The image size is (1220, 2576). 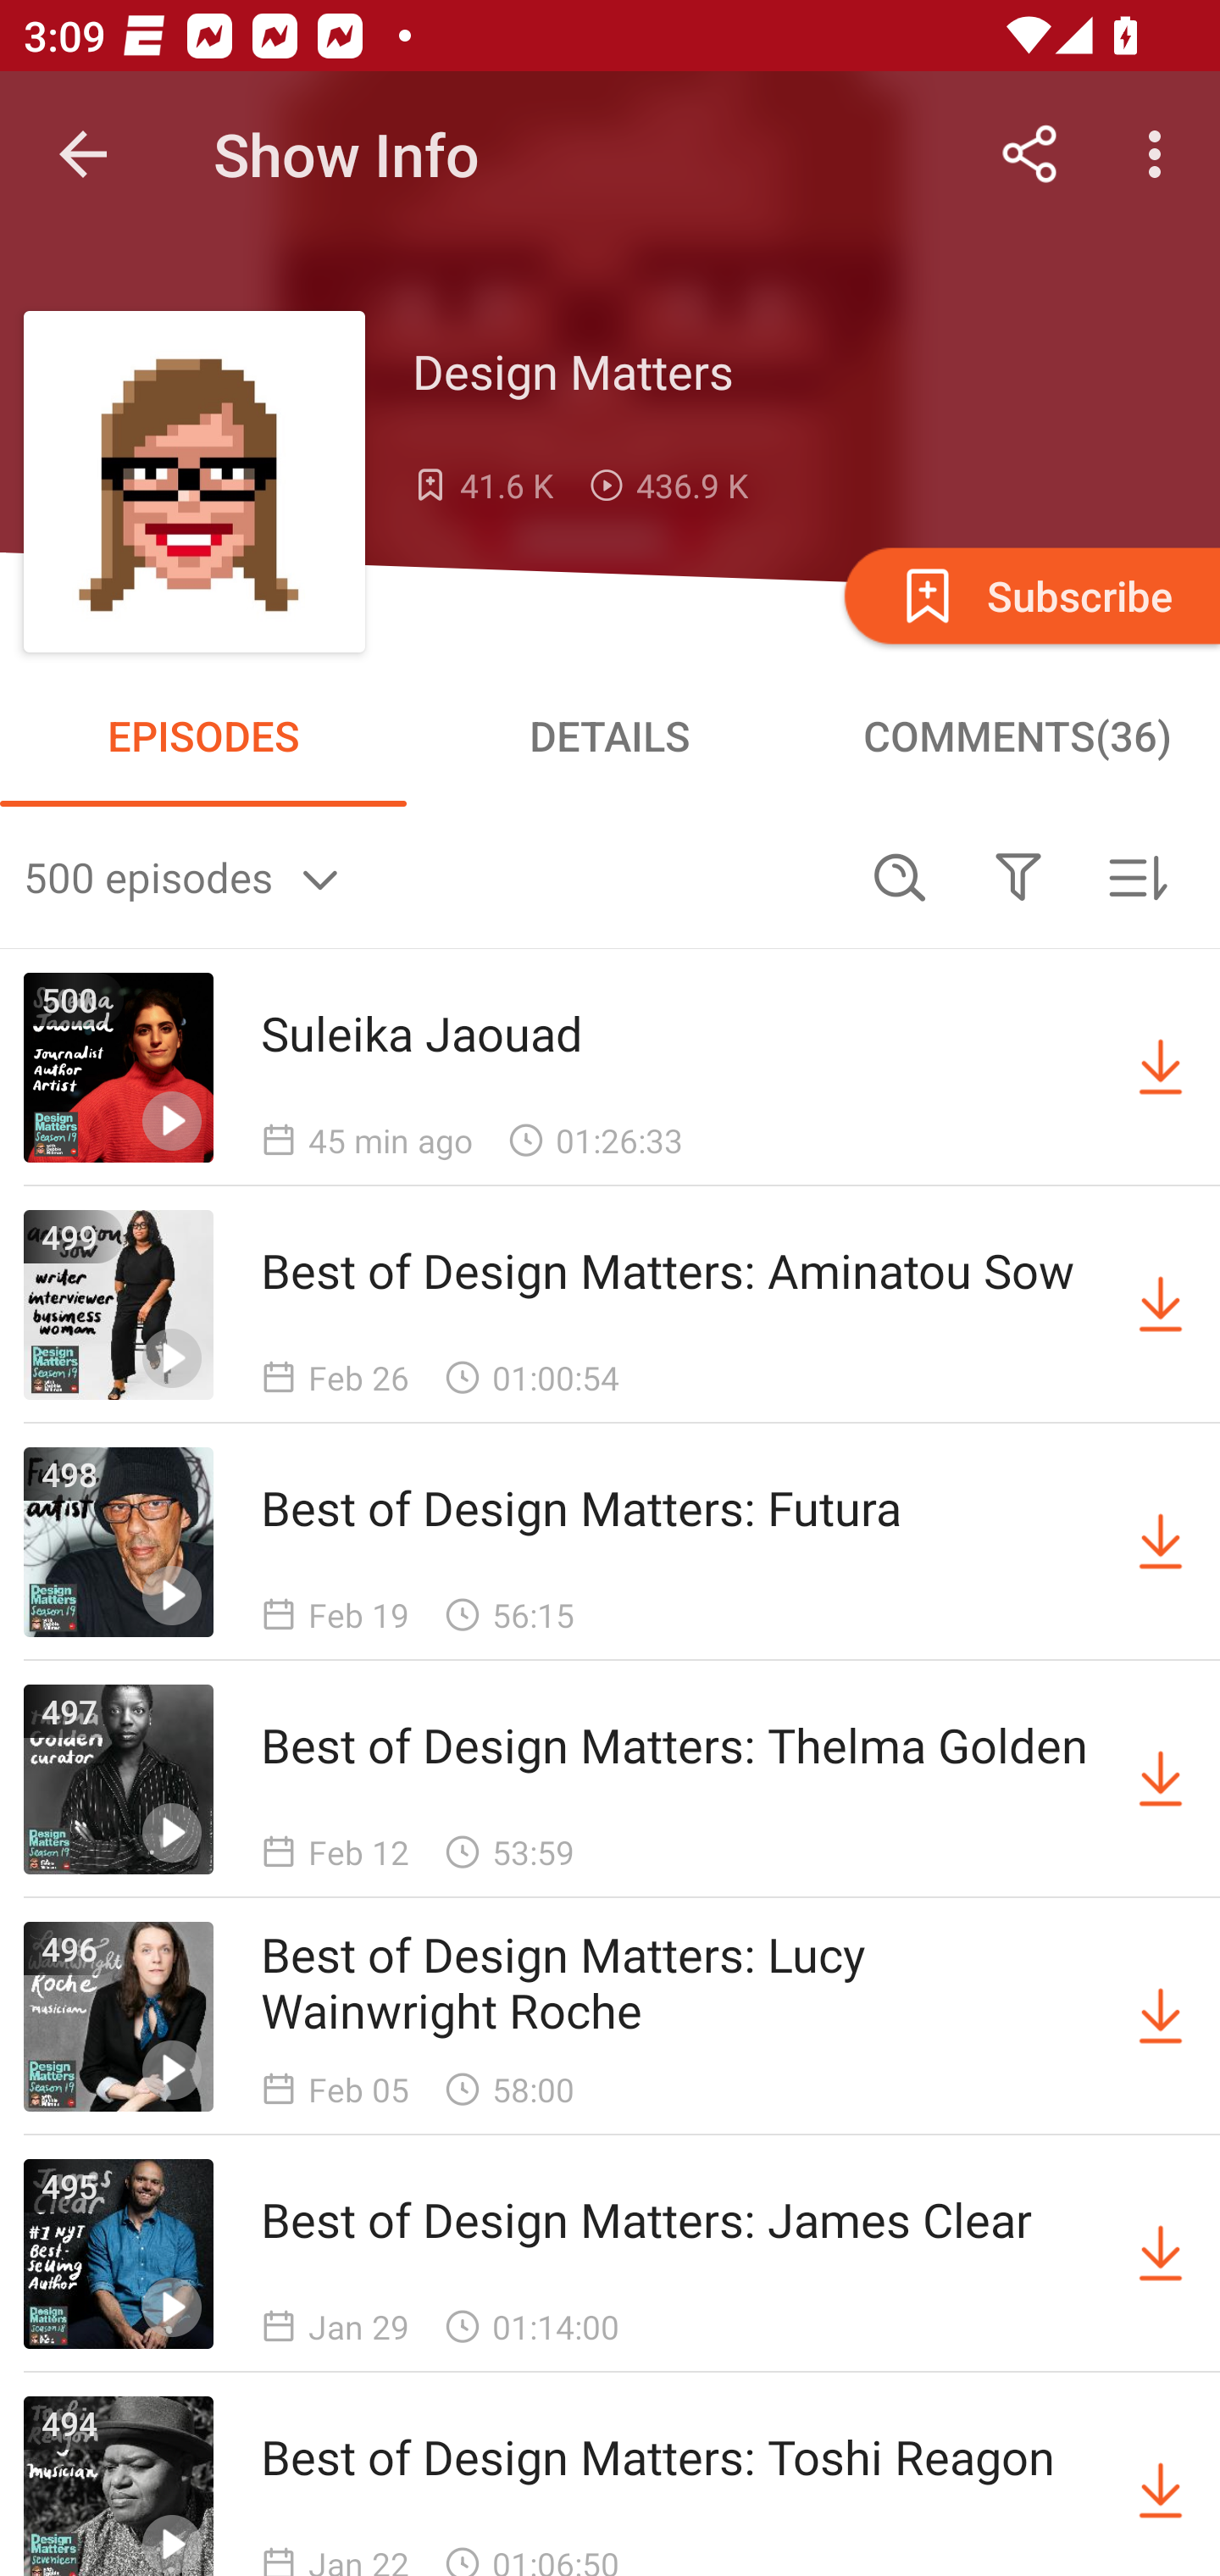 I want to click on EPISODES, so click(x=203, y=736).